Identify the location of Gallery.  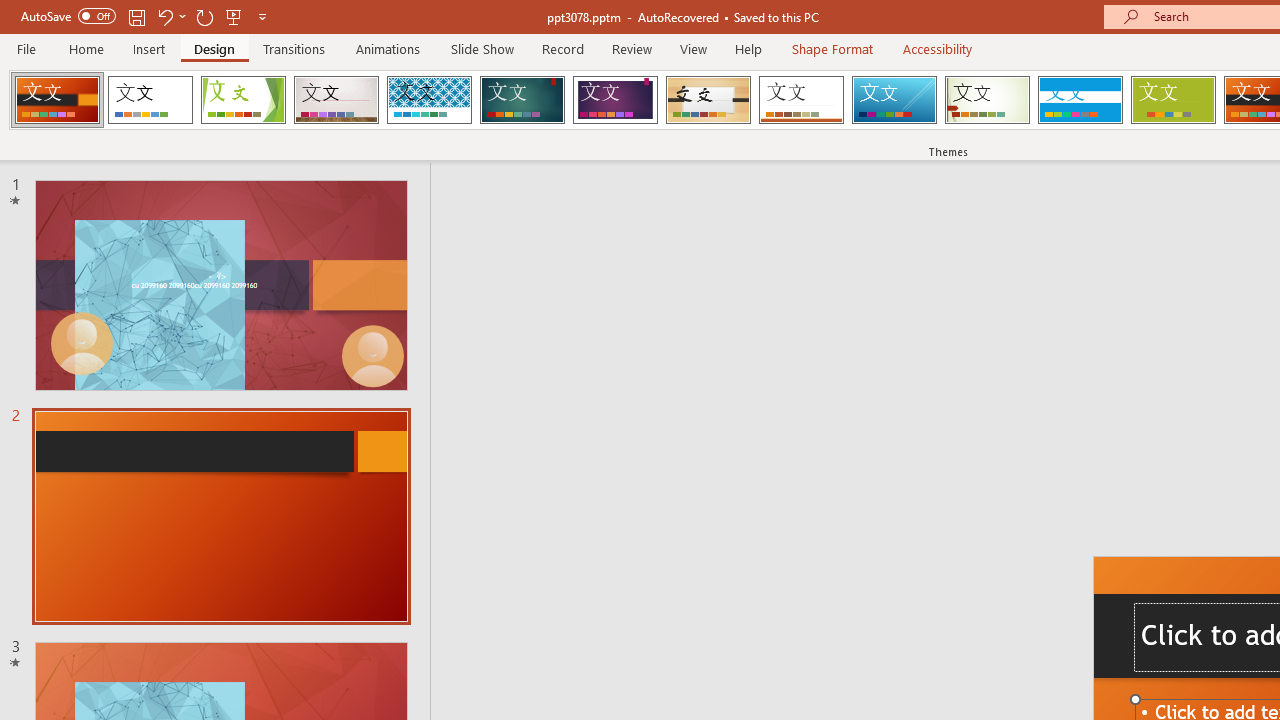
(336, 100).